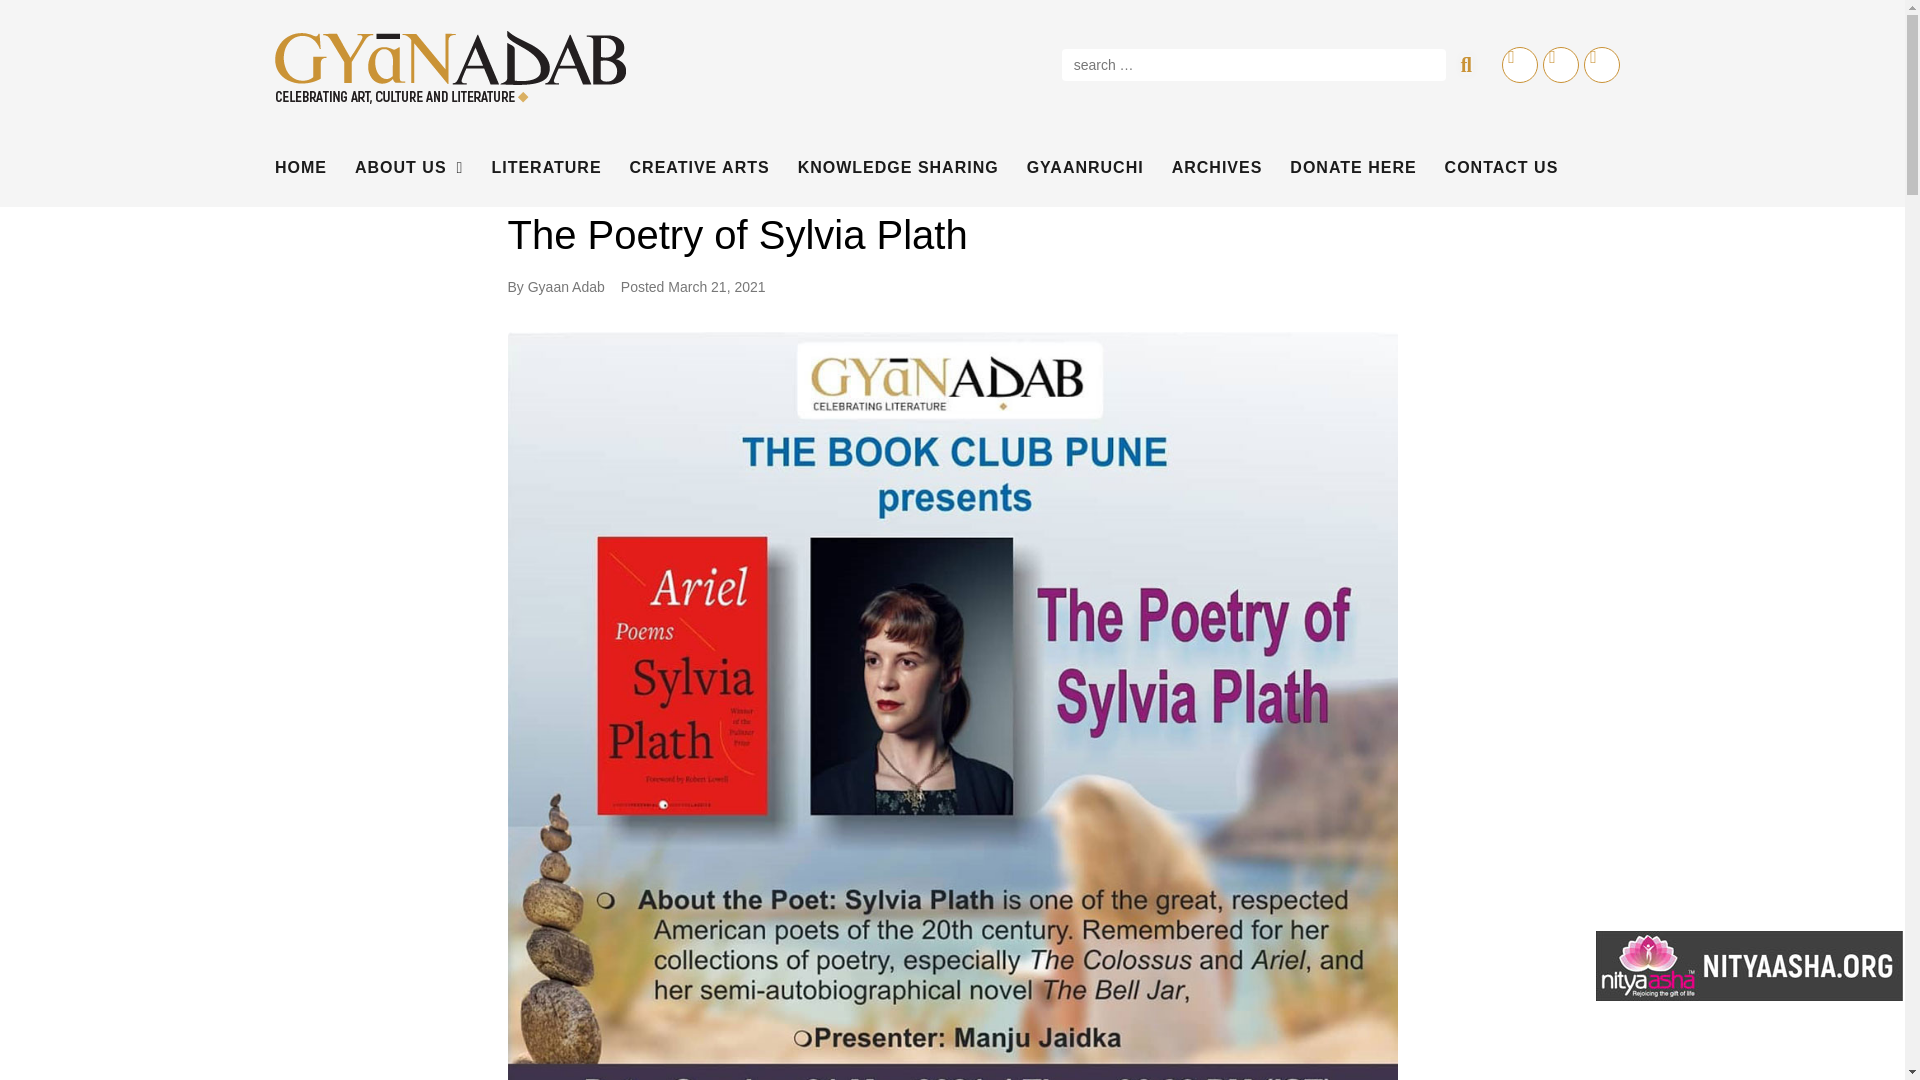  Describe the element at coordinates (699, 168) in the screenshot. I see `CREATIVE ARTS` at that location.